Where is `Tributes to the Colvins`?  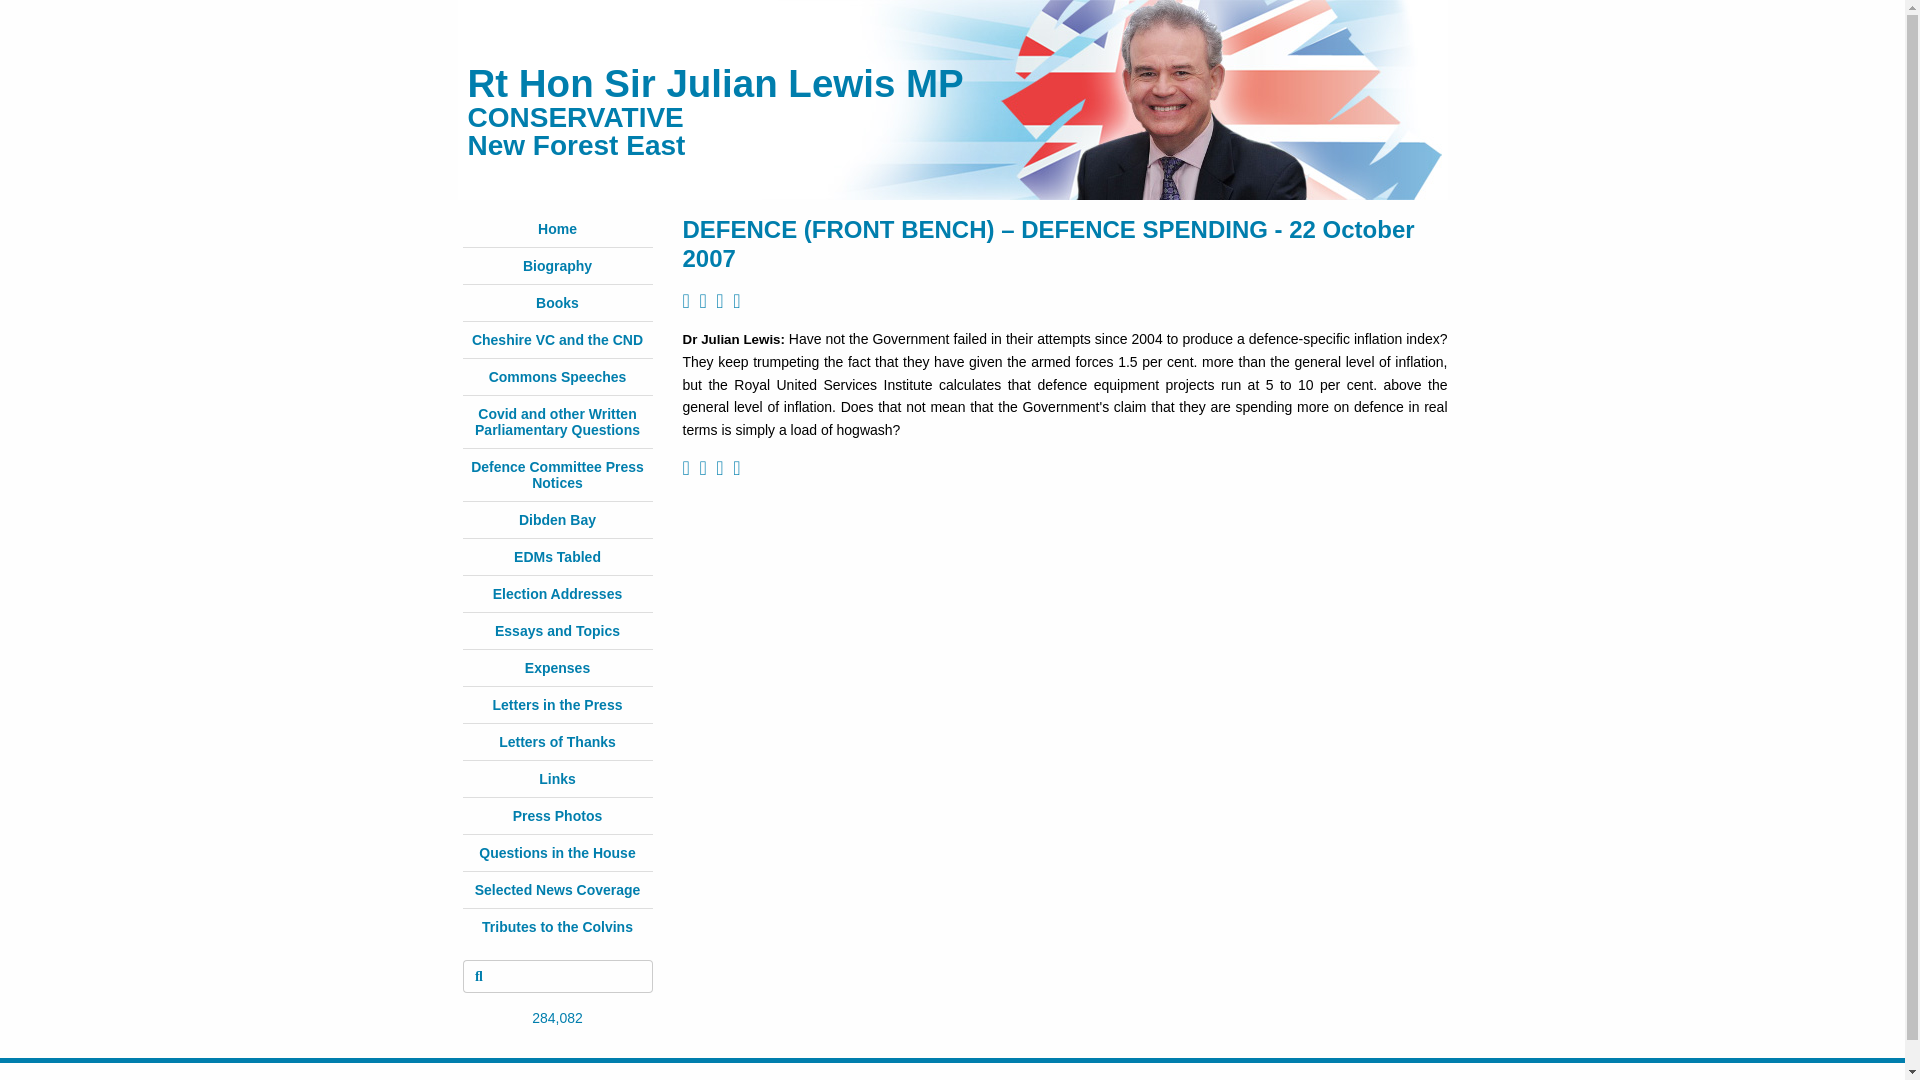
Tributes to the Colvins is located at coordinates (557, 927).